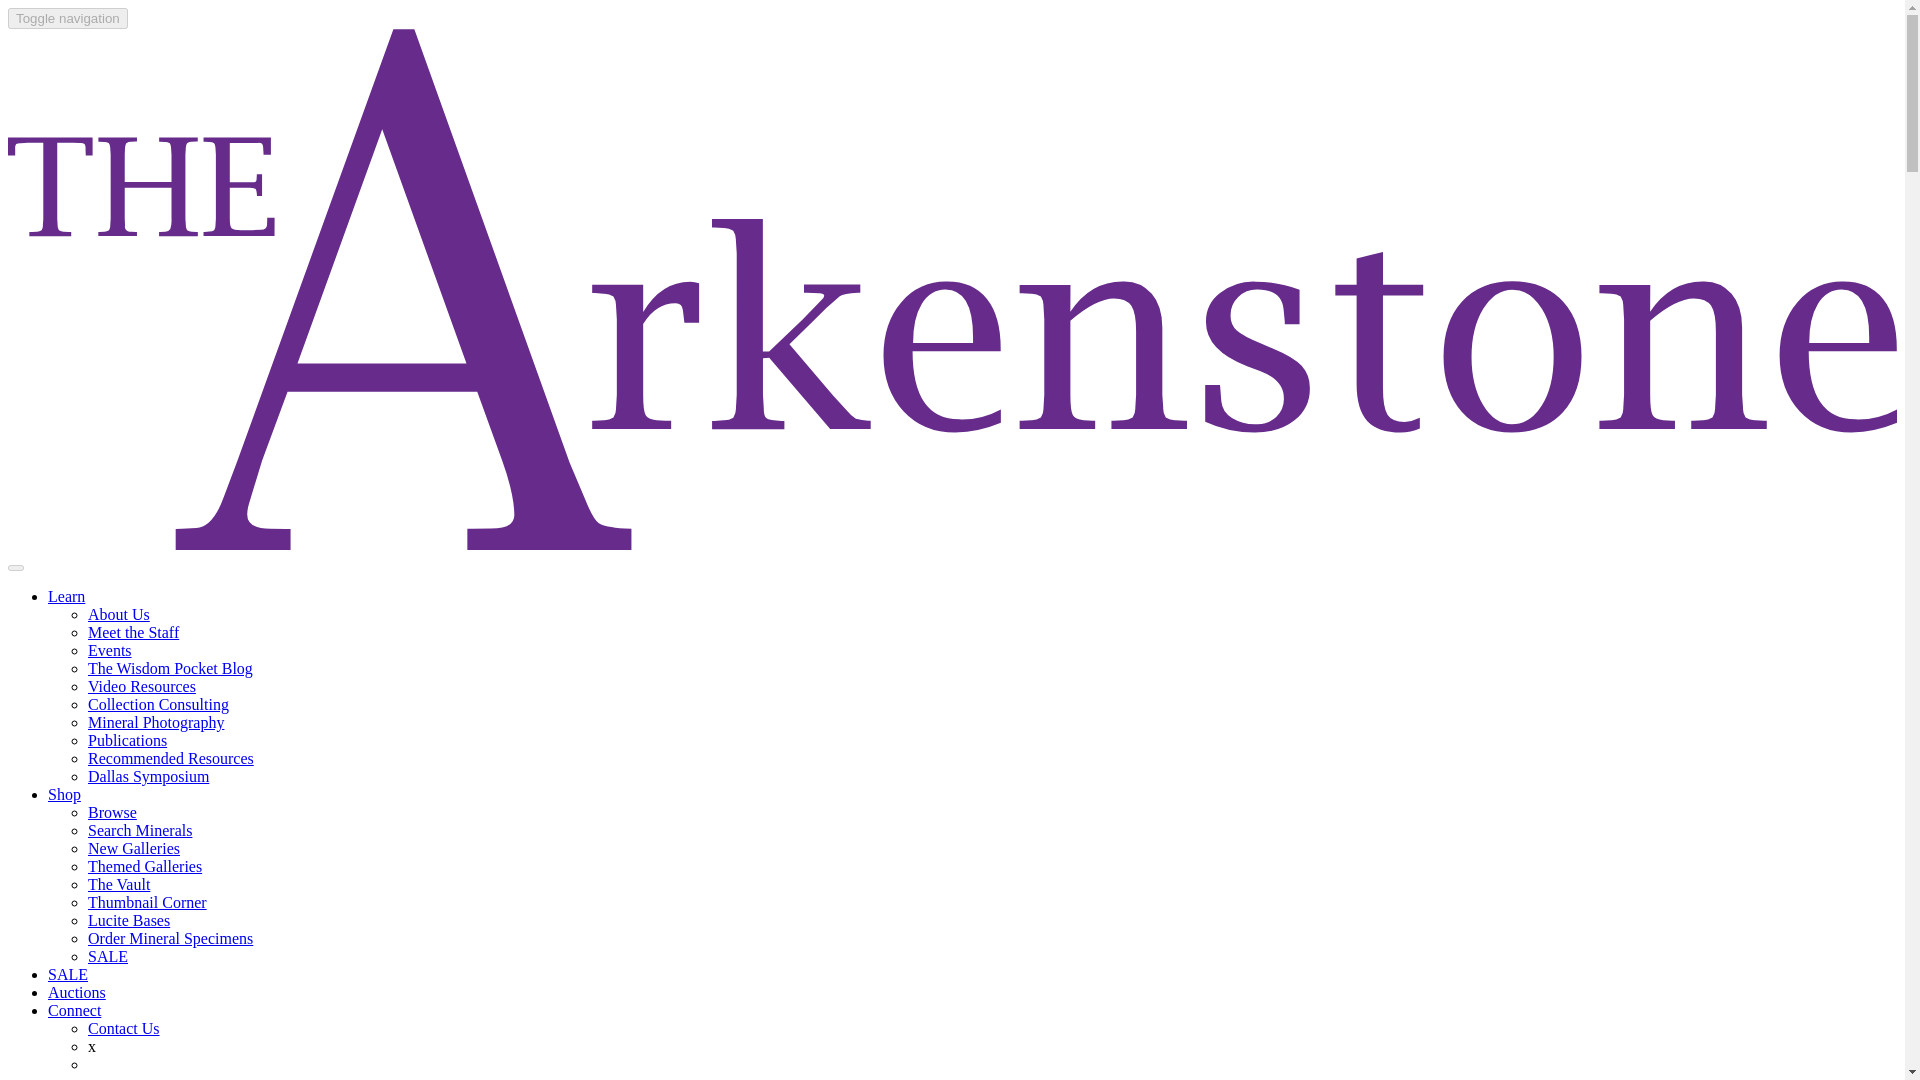 The image size is (1920, 1080). Describe the element at coordinates (134, 848) in the screenshot. I see `New Galleries` at that location.